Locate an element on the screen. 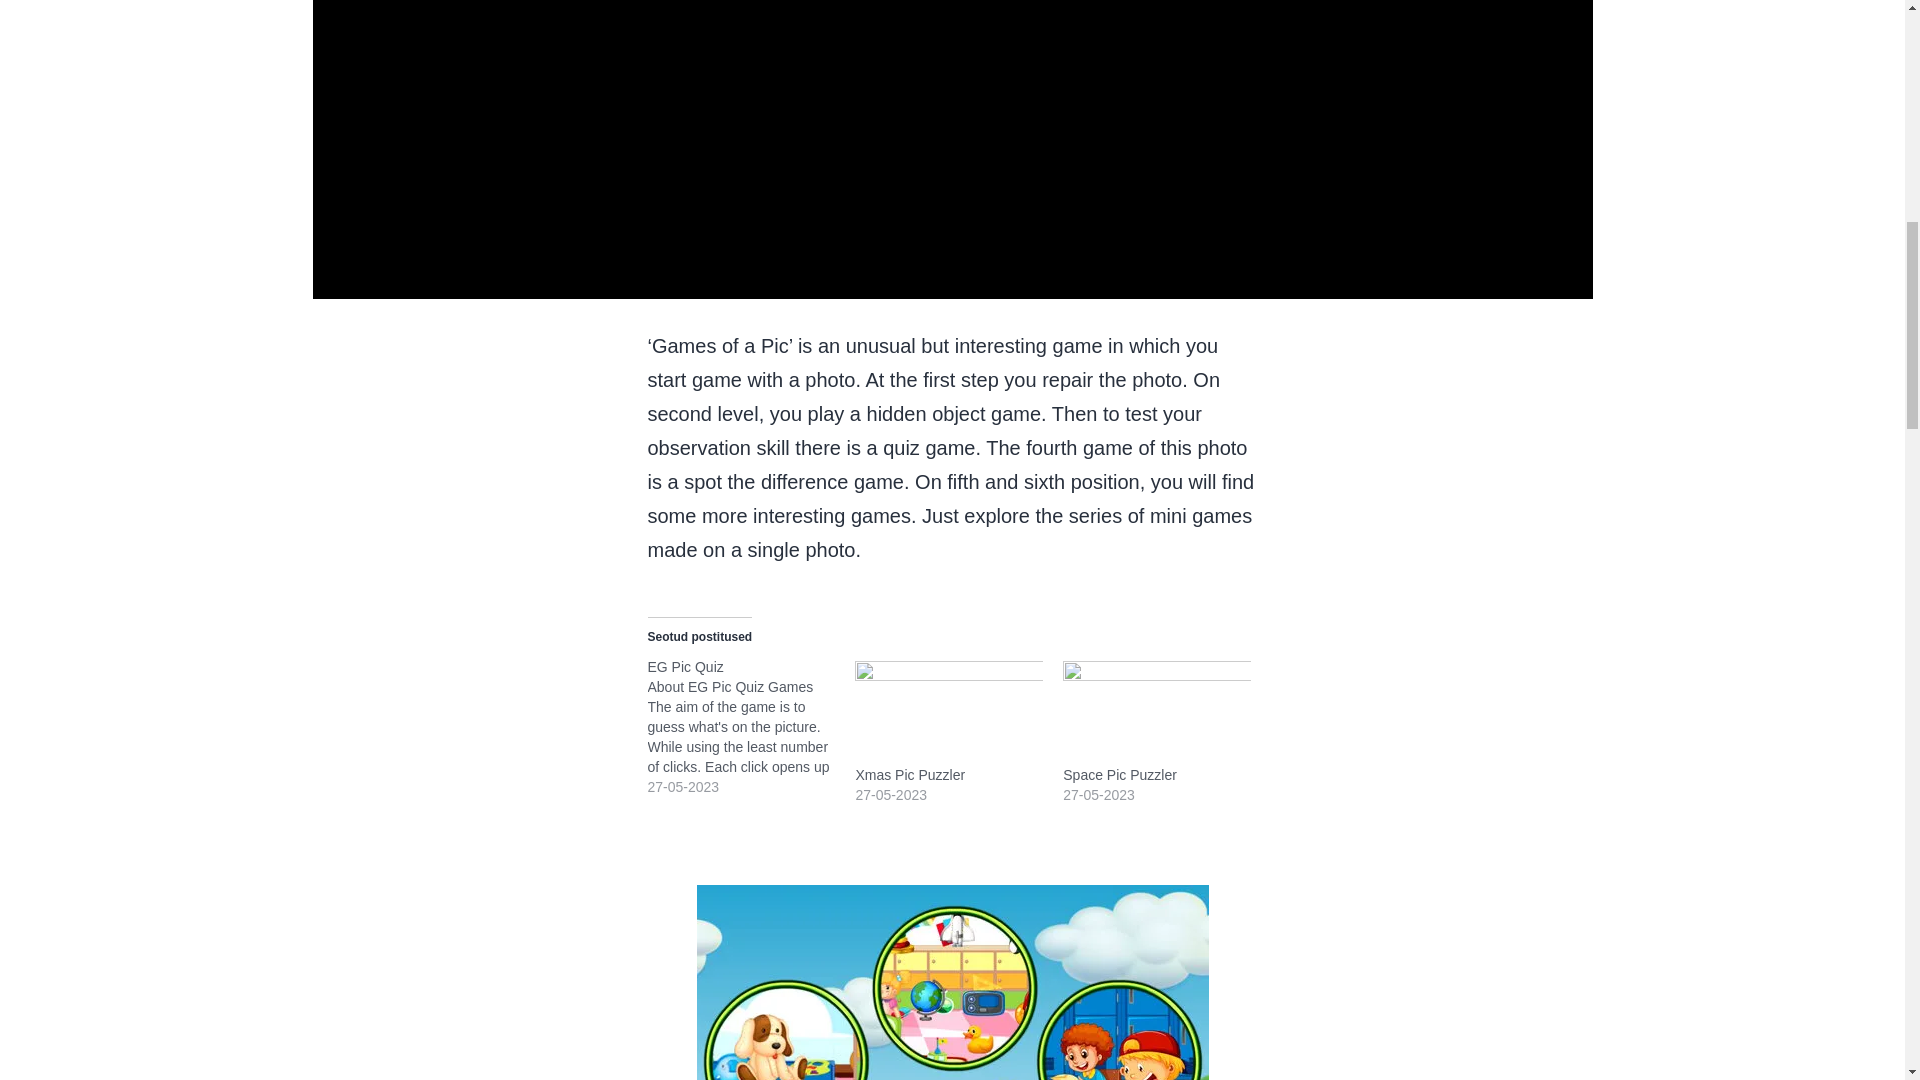  Xmas Pic Puzzler is located at coordinates (910, 774).